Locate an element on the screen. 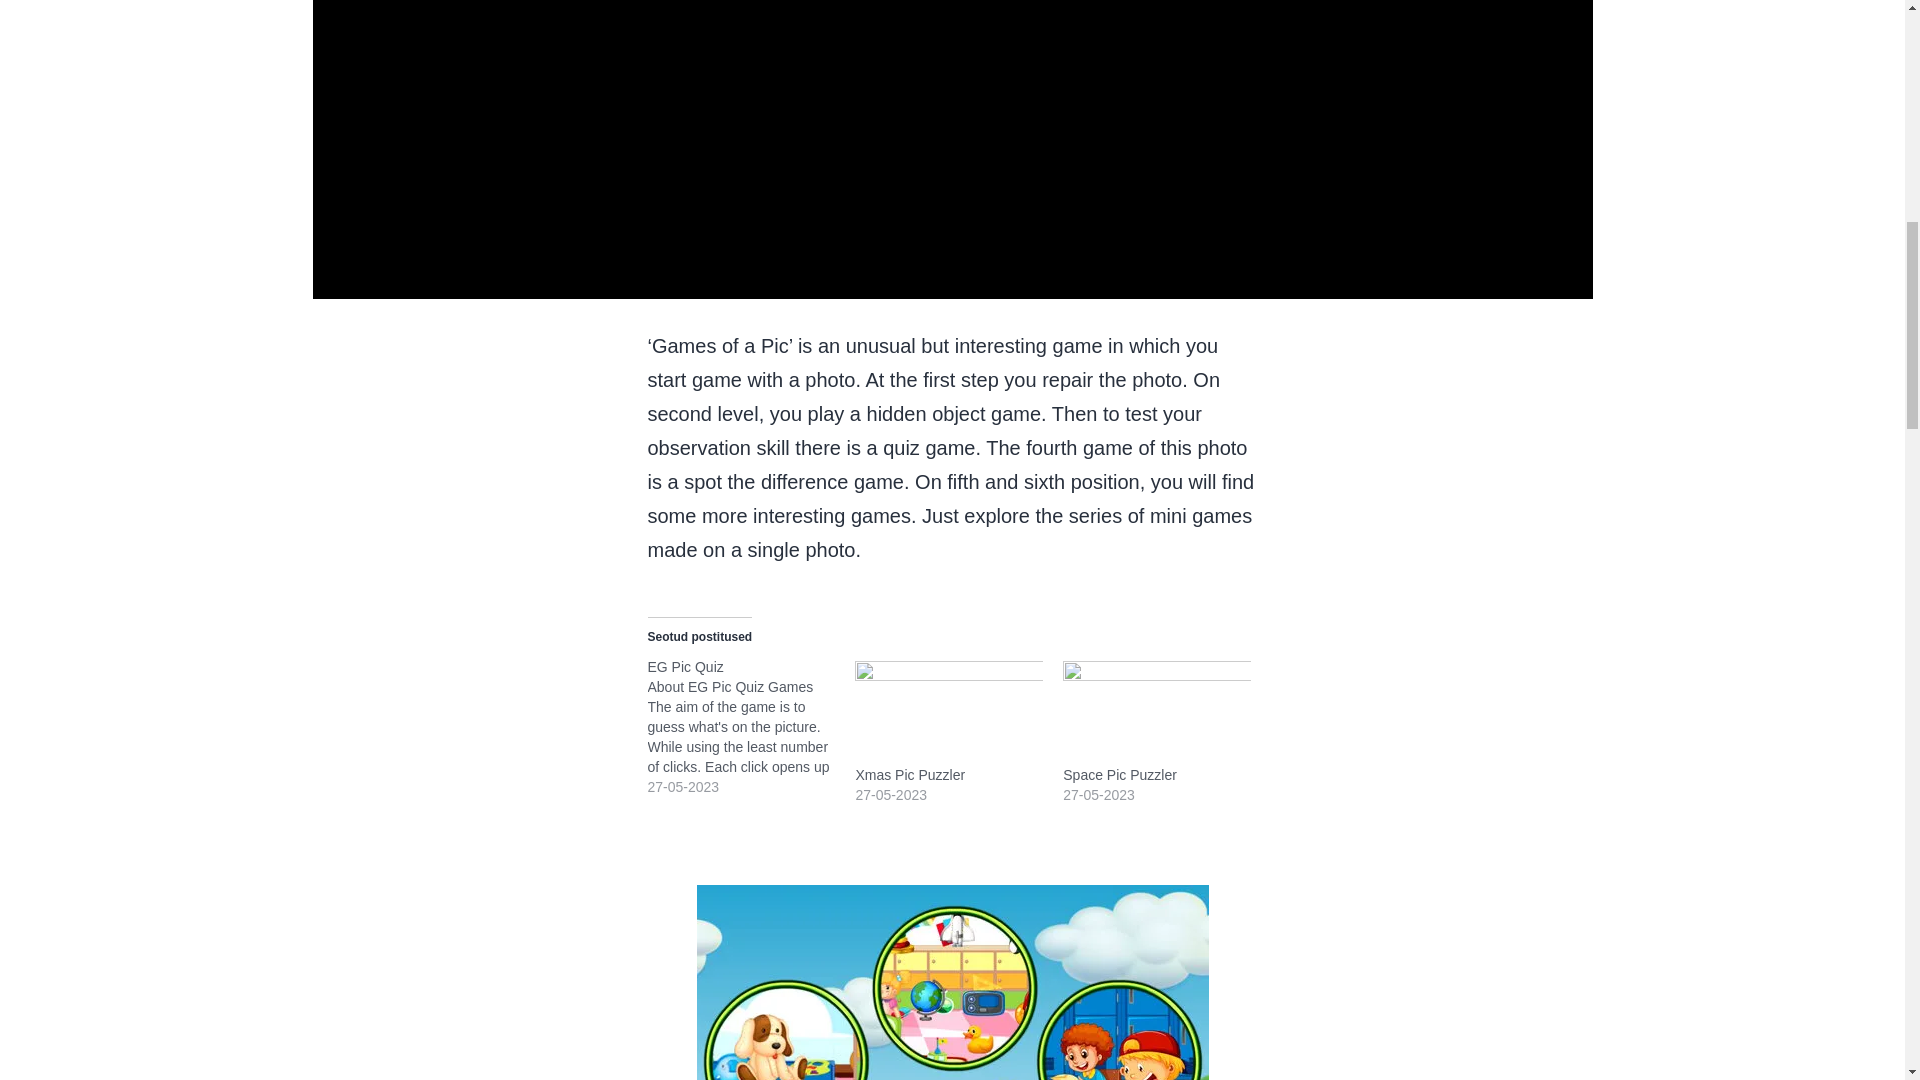  Xmas Pic Puzzler is located at coordinates (910, 774).